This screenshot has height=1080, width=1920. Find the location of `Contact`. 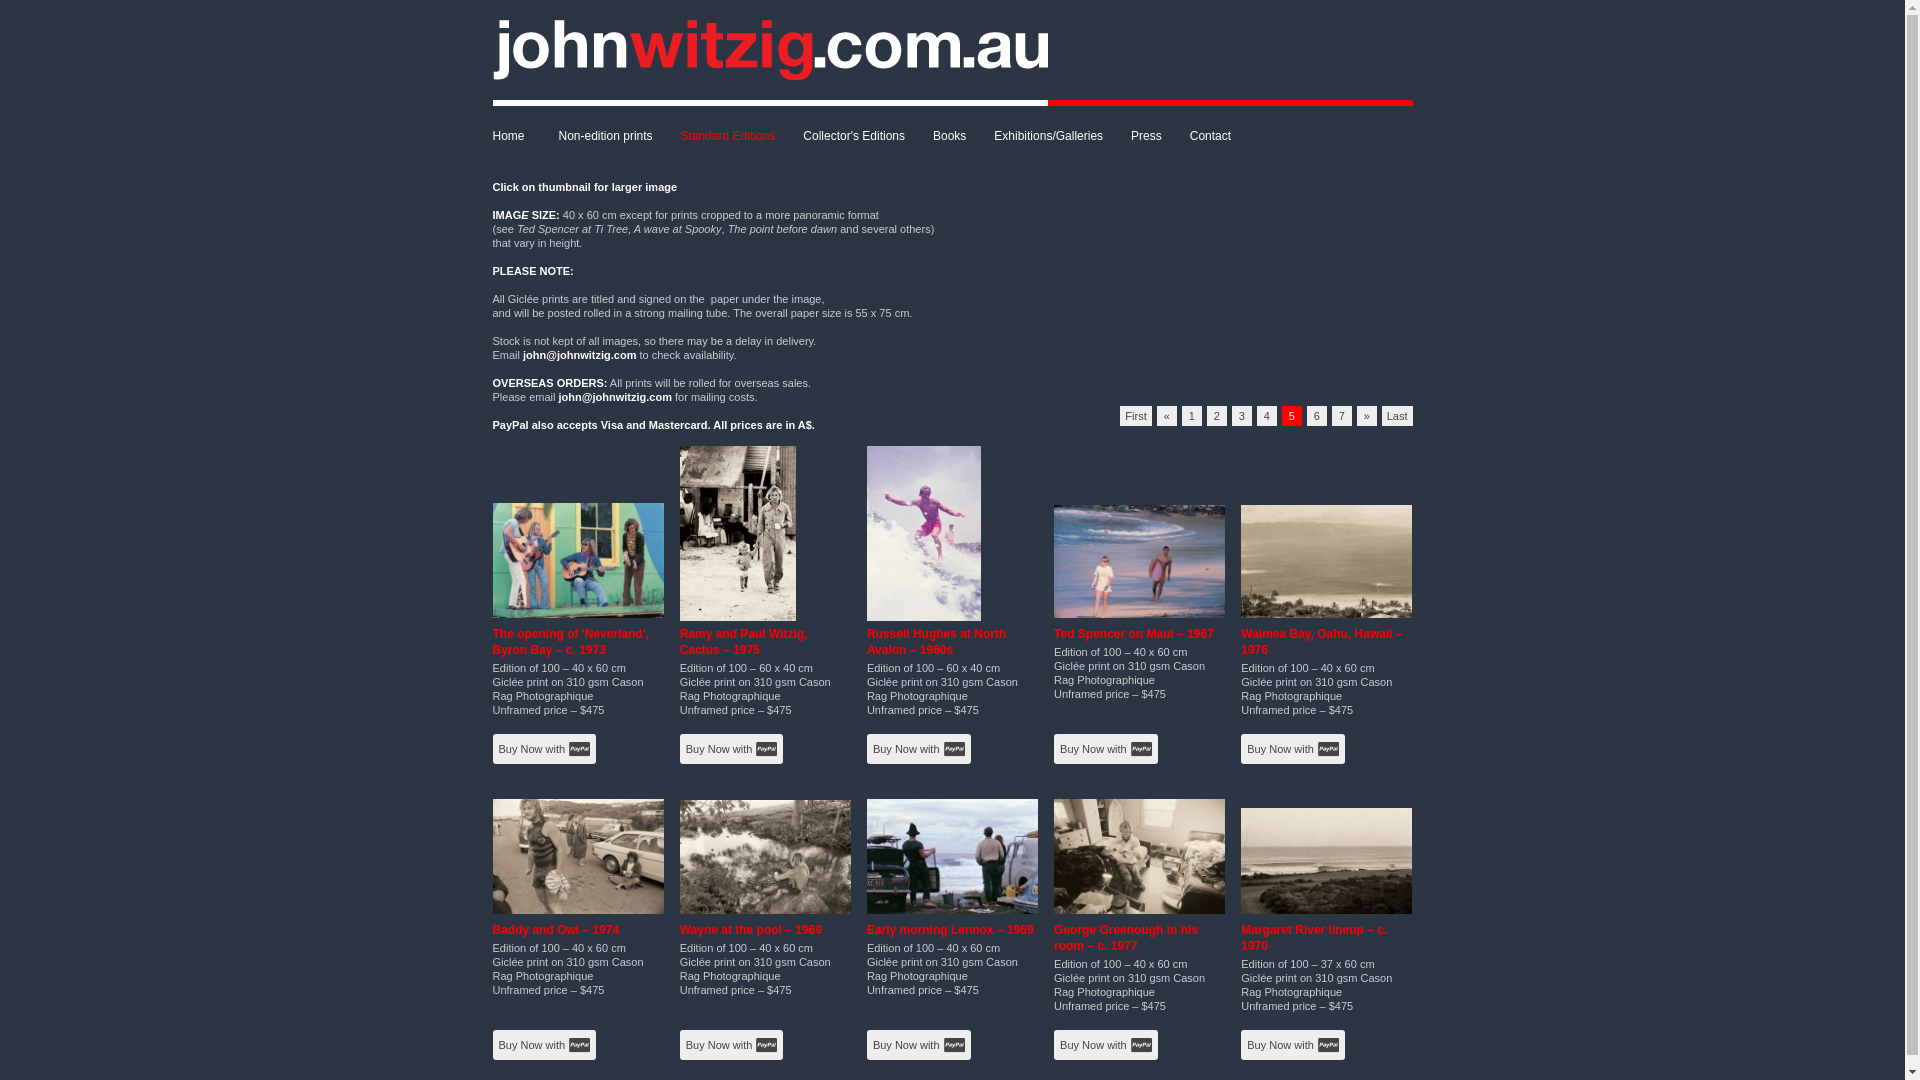

Contact is located at coordinates (1210, 136).